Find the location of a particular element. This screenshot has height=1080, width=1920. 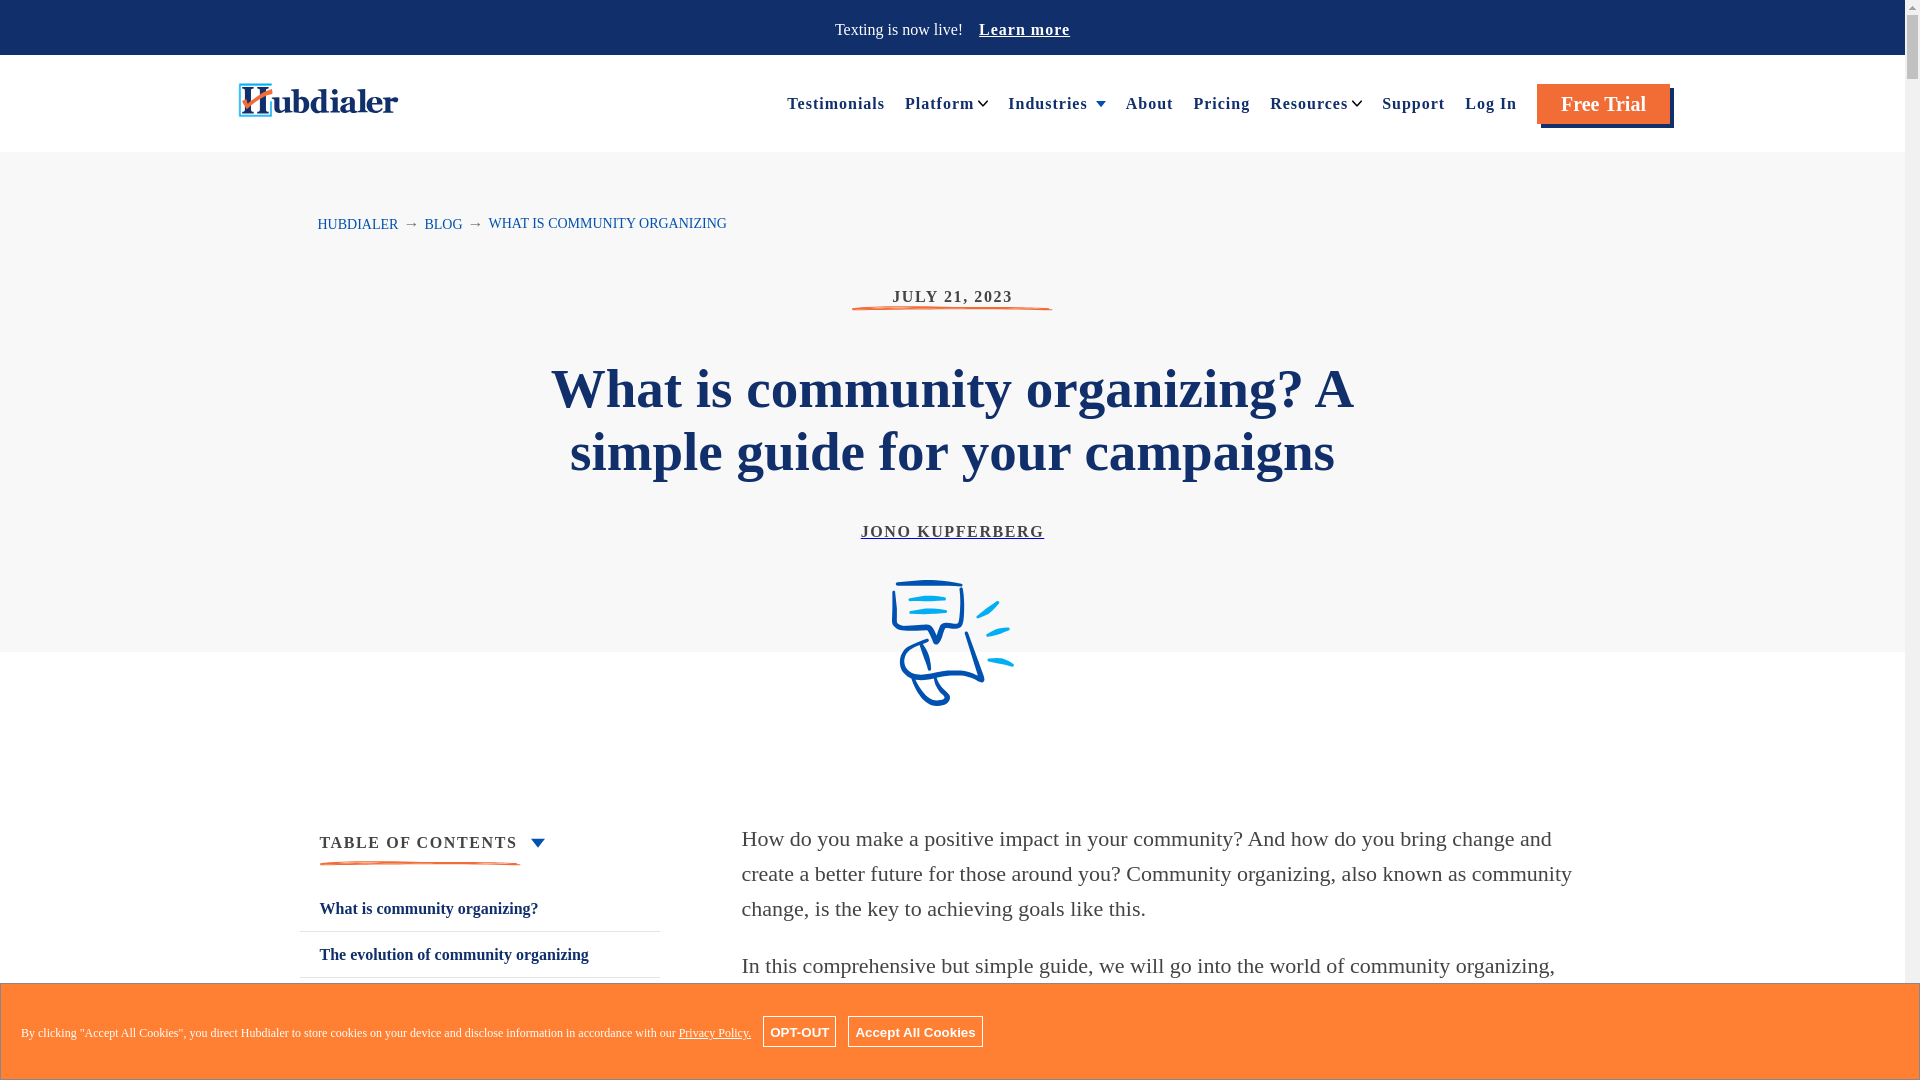

What is community organizing? is located at coordinates (480, 908).